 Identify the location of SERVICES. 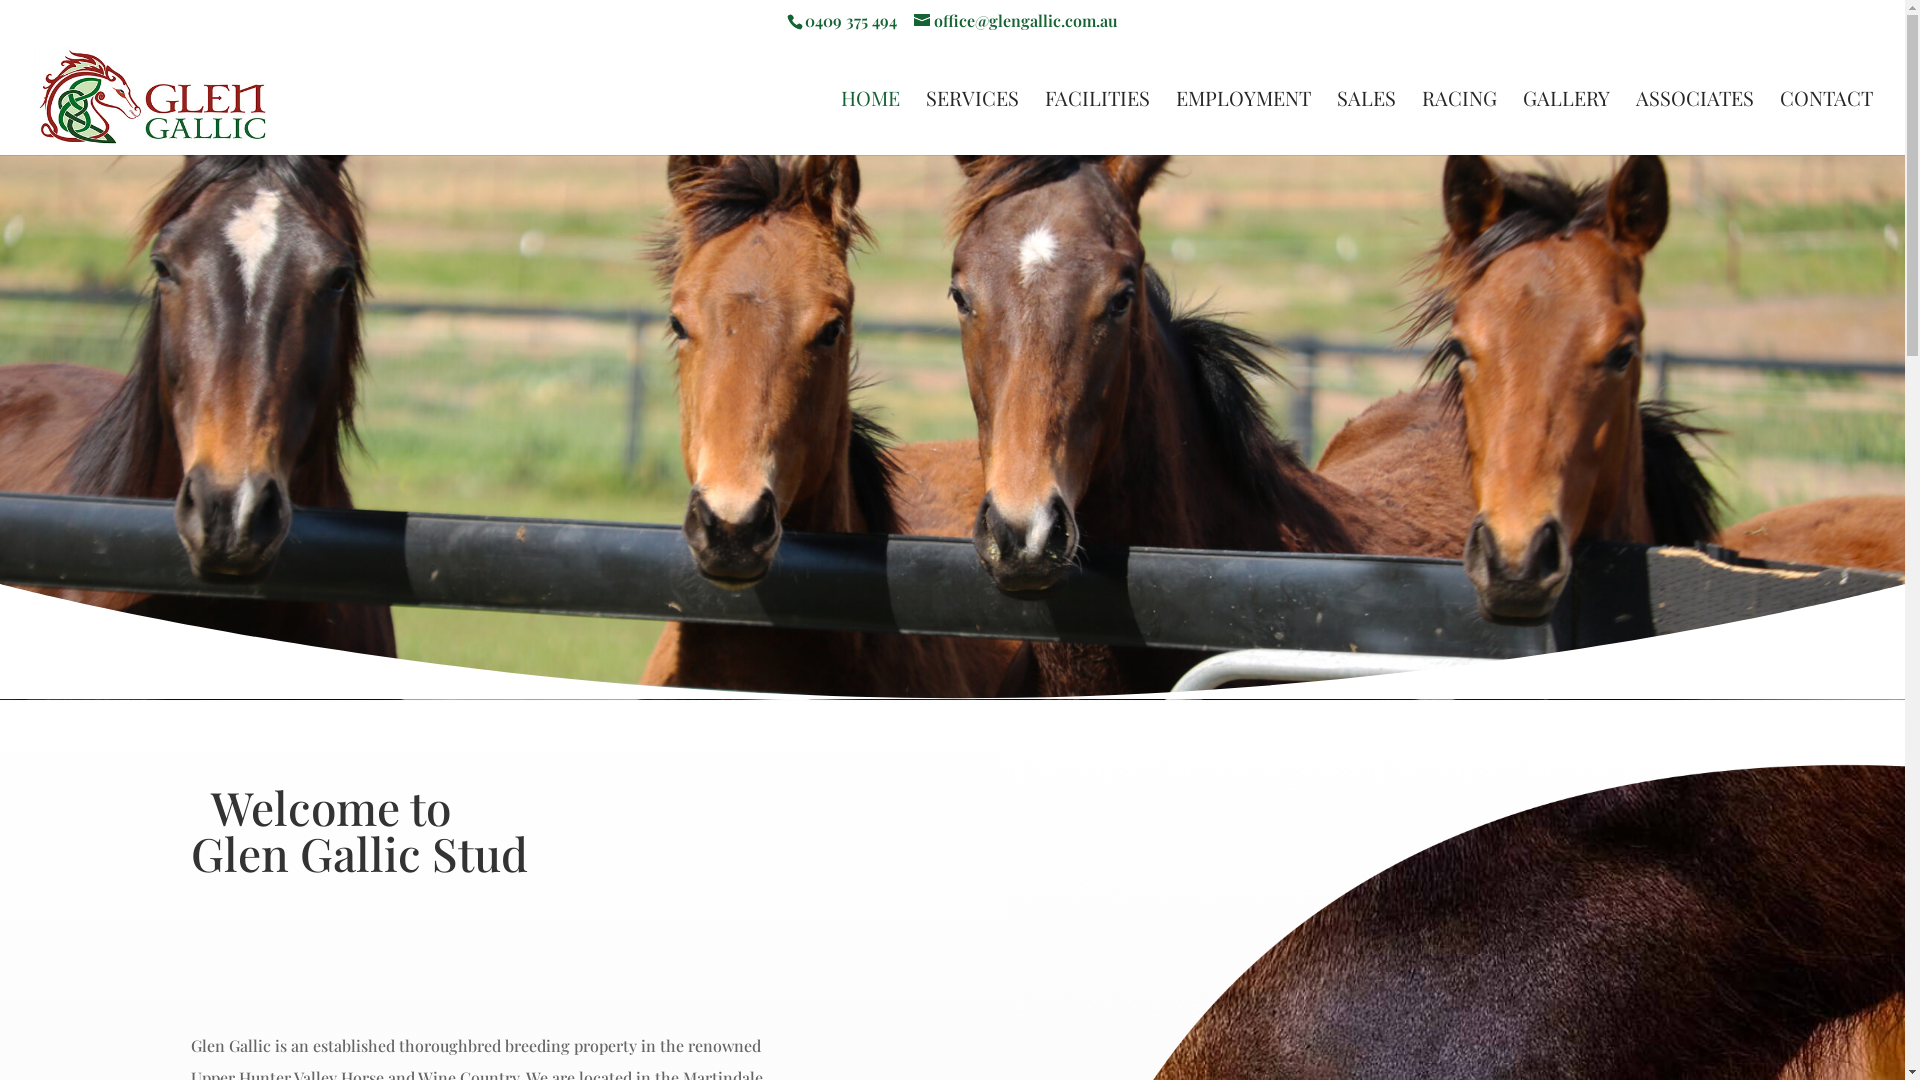
(972, 123).